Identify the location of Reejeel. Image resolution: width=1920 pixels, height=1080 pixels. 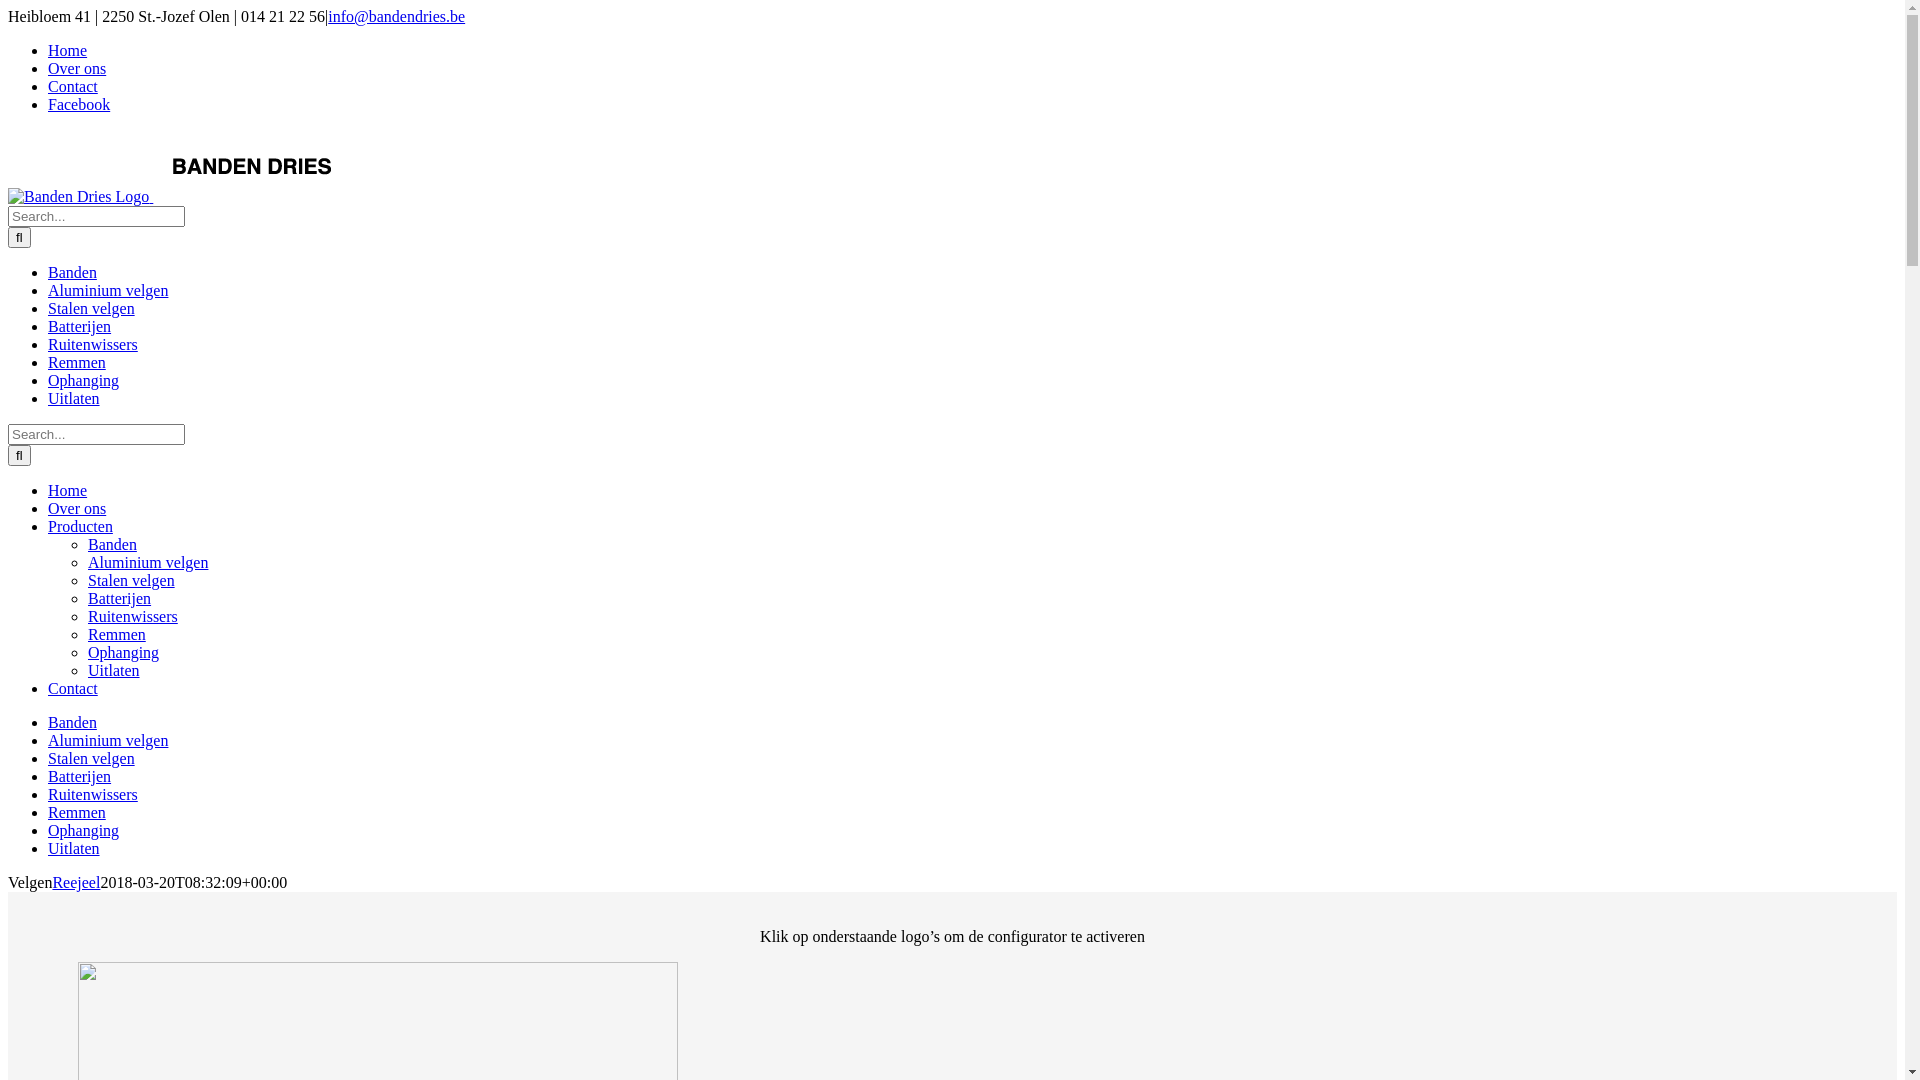
(76, 882).